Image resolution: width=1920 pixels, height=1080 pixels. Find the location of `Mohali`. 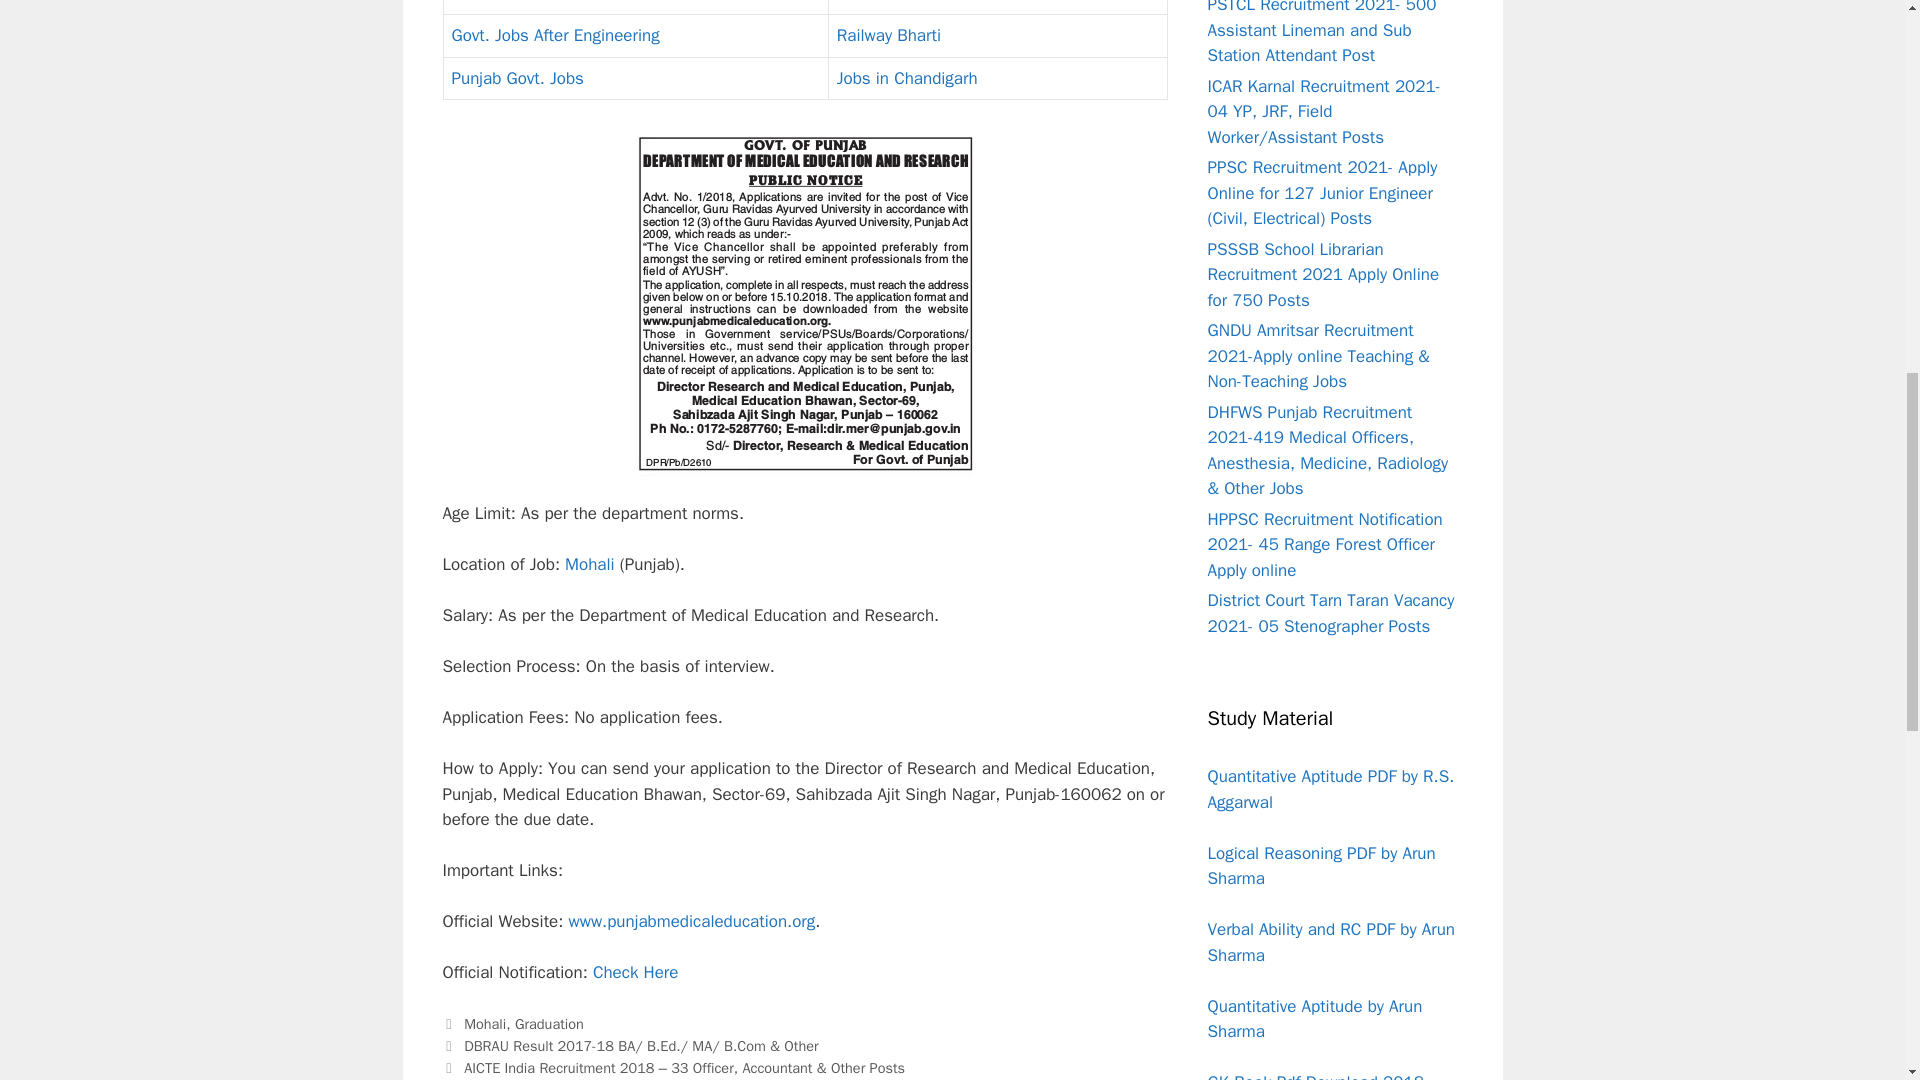

Mohali is located at coordinates (485, 1024).